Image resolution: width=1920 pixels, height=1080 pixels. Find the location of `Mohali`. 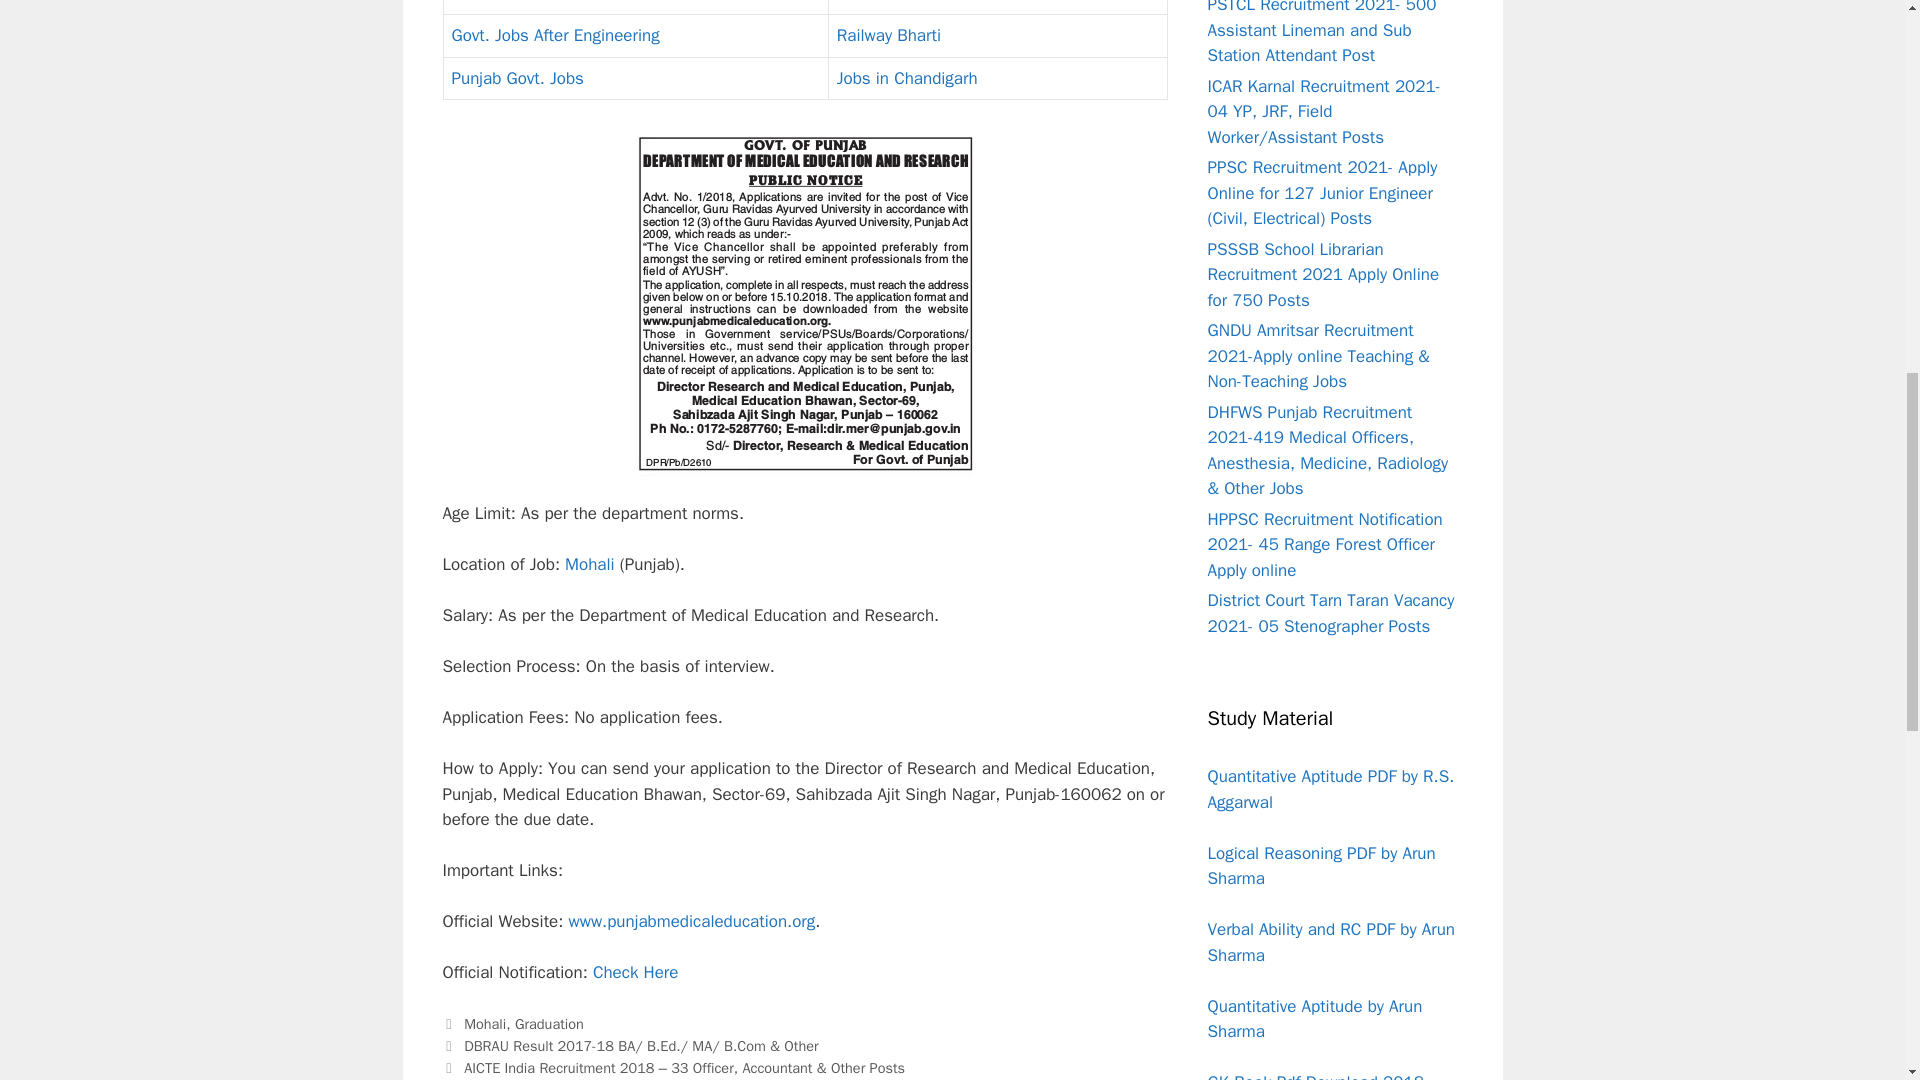

Mohali is located at coordinates (485, 1024).